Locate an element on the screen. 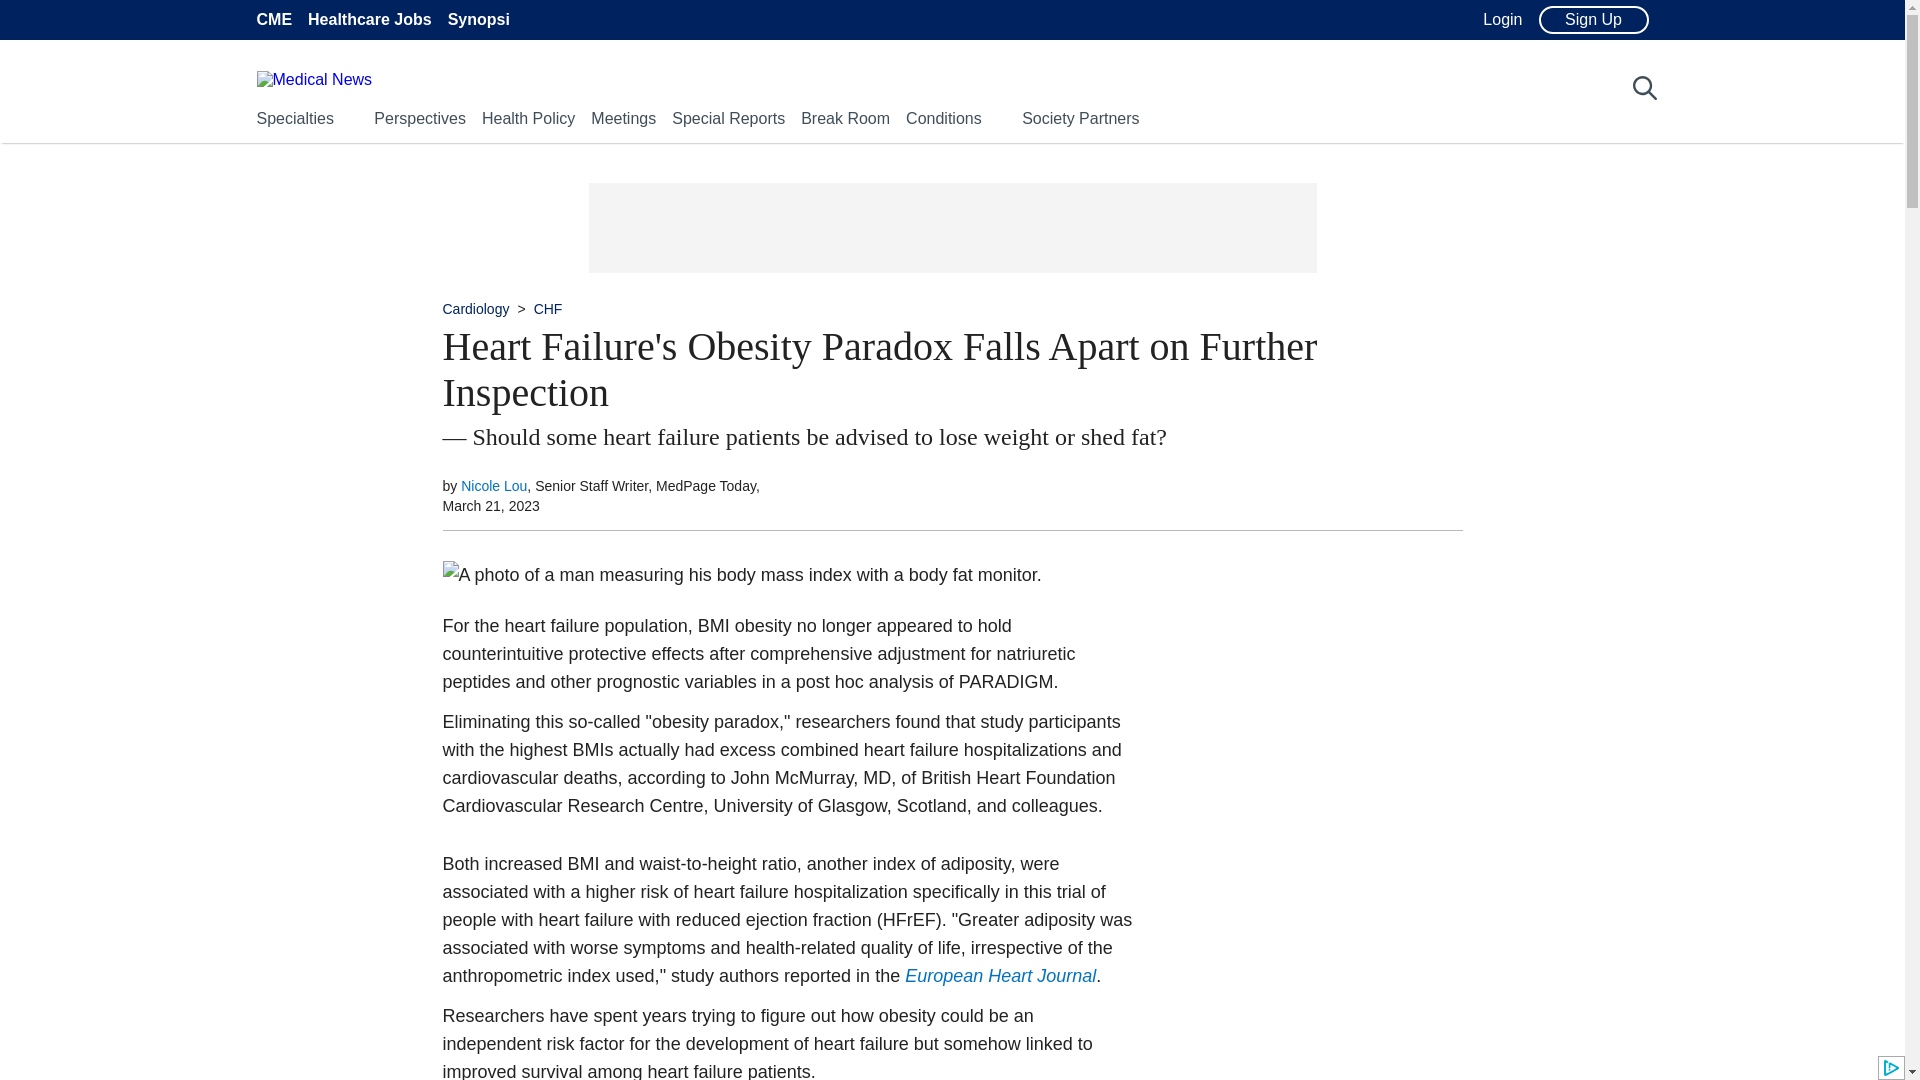  Share on X. Opens in a new tab or window is located at coordinates (398, 628).